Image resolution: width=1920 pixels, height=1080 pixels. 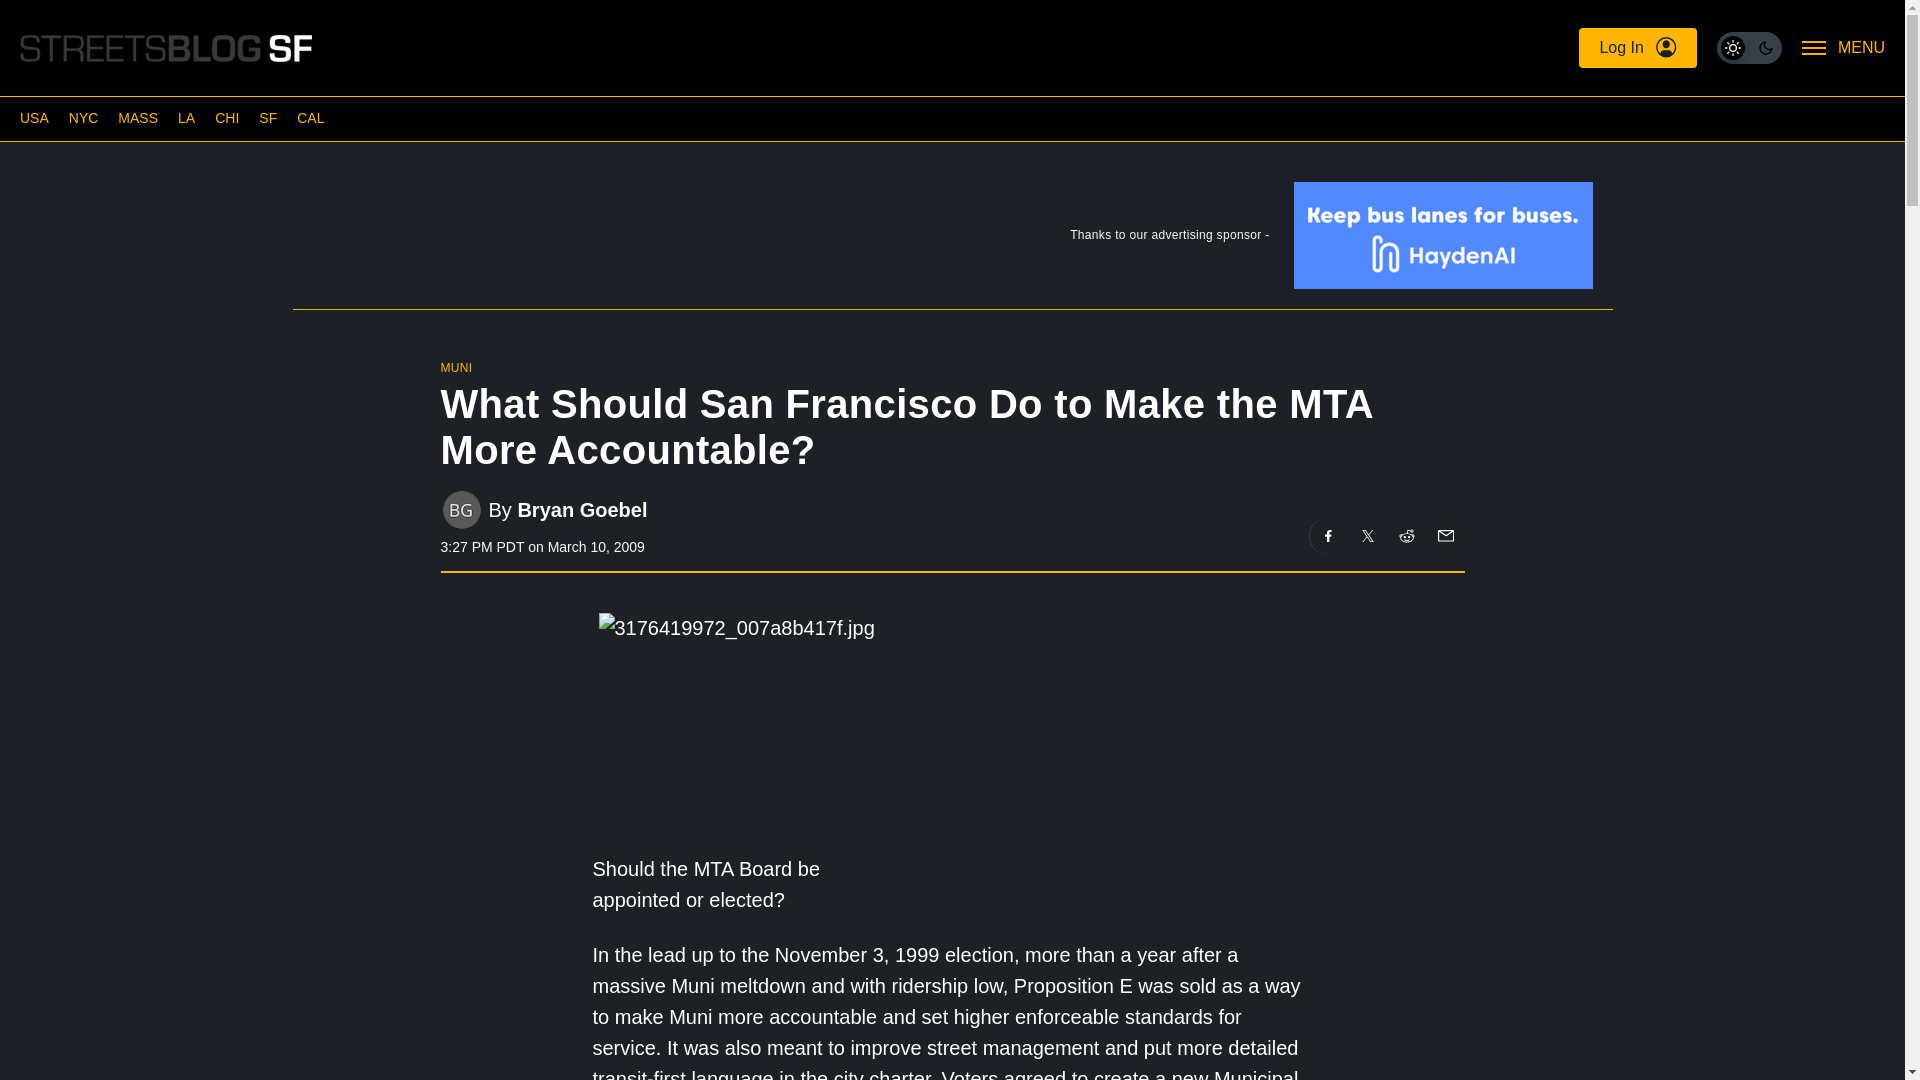 I want to click on Share on Reddit, so click(x=1407, y=536).